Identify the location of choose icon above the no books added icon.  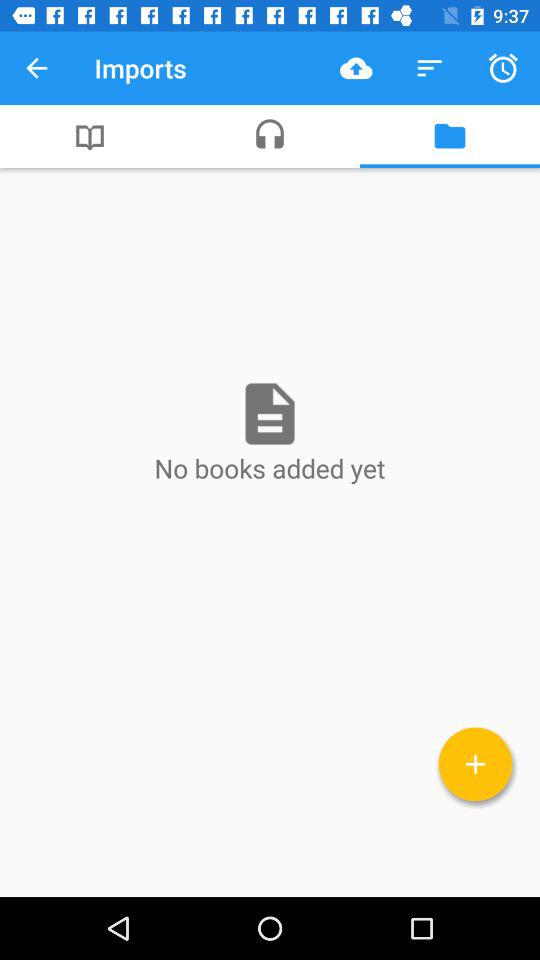
(450, 136).